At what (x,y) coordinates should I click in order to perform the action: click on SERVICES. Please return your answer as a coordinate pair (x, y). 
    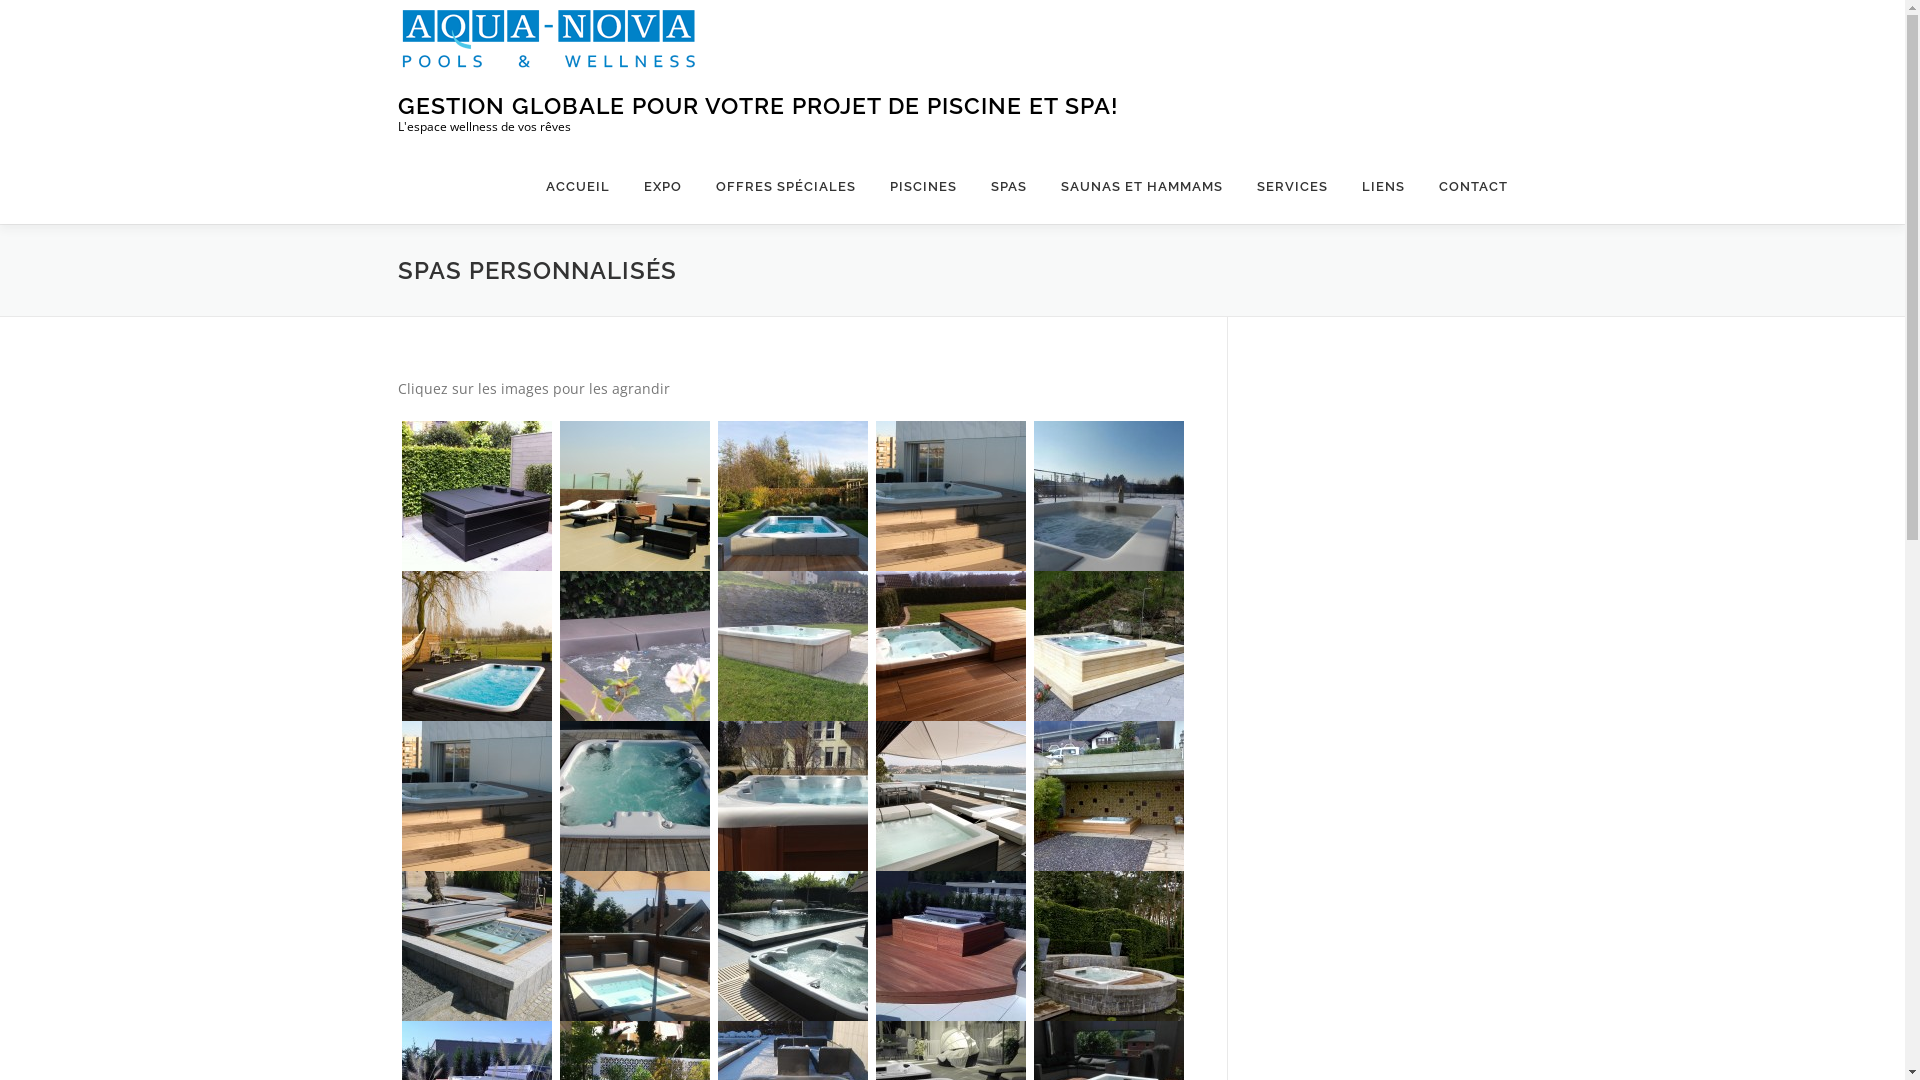
    Looking at the image, I should click on (1292, 186).